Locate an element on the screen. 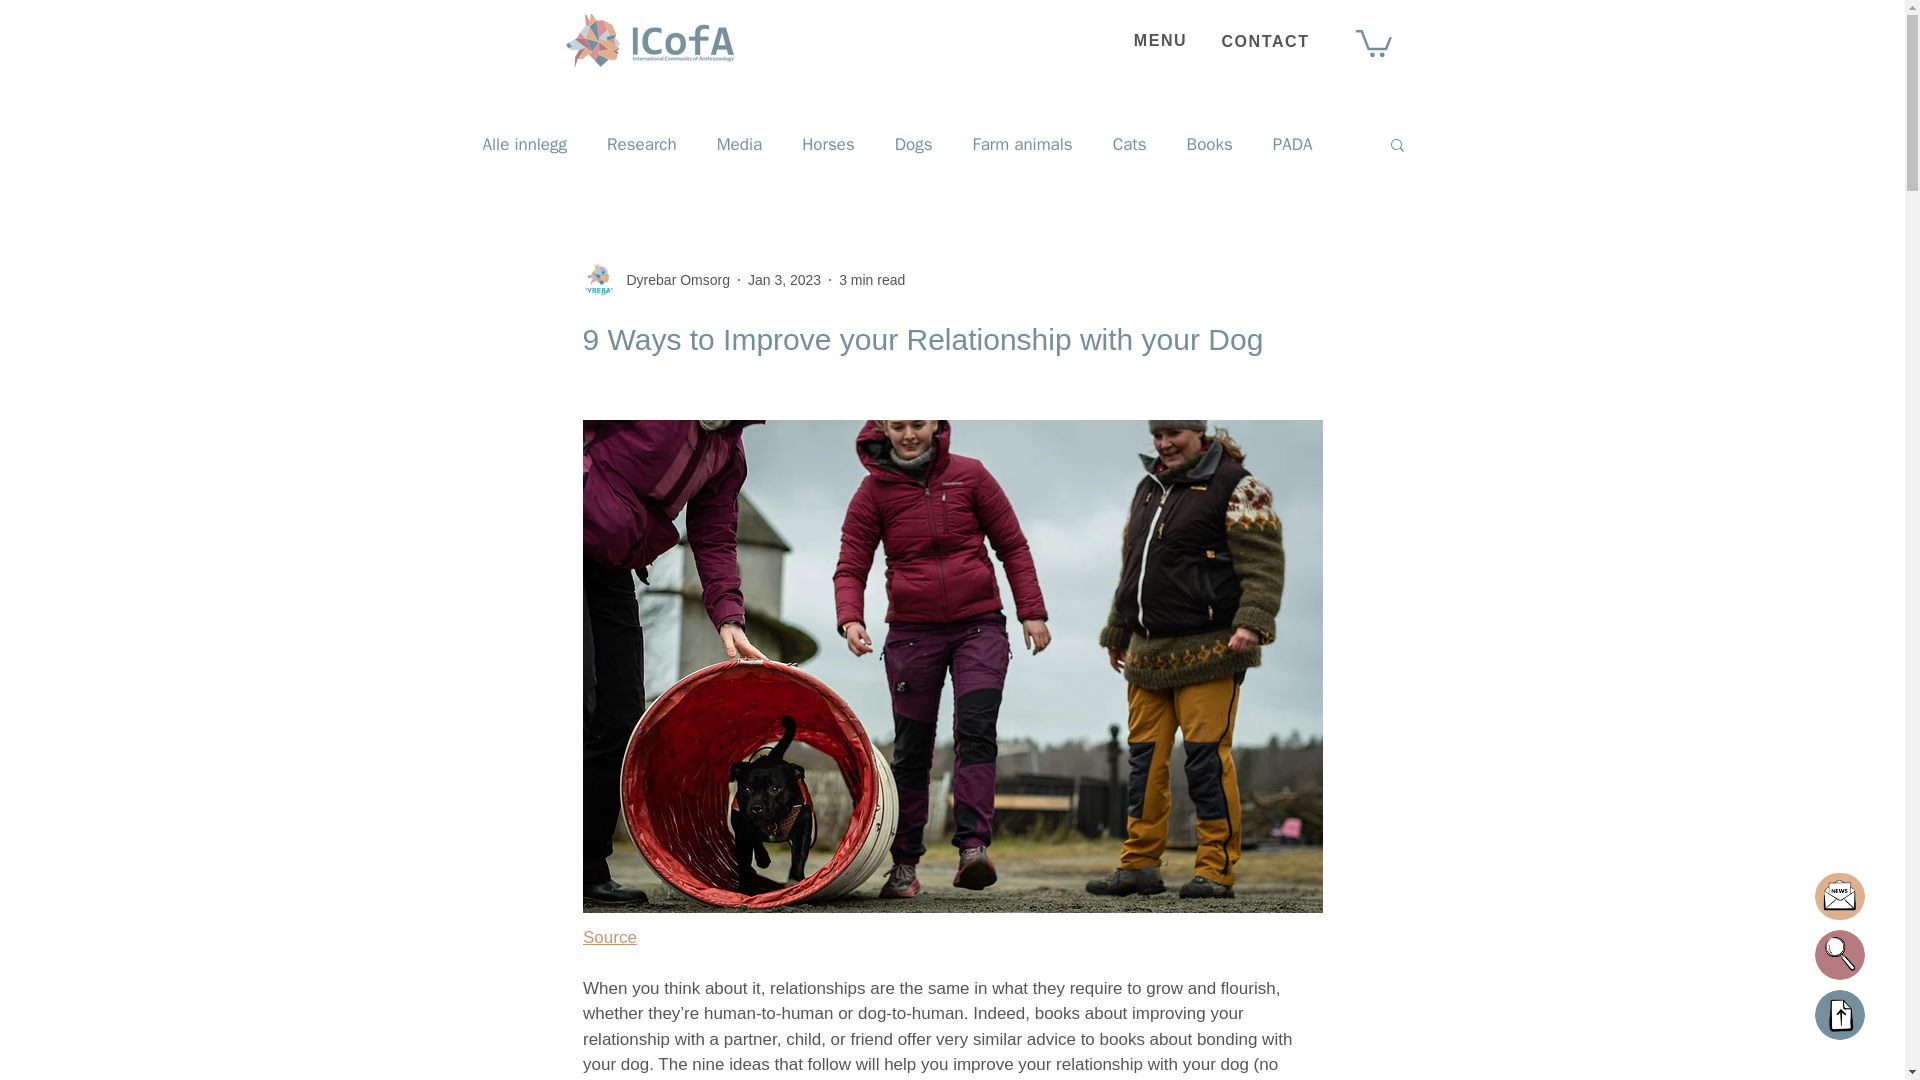  PADA is located at coordinates (1292, 144).